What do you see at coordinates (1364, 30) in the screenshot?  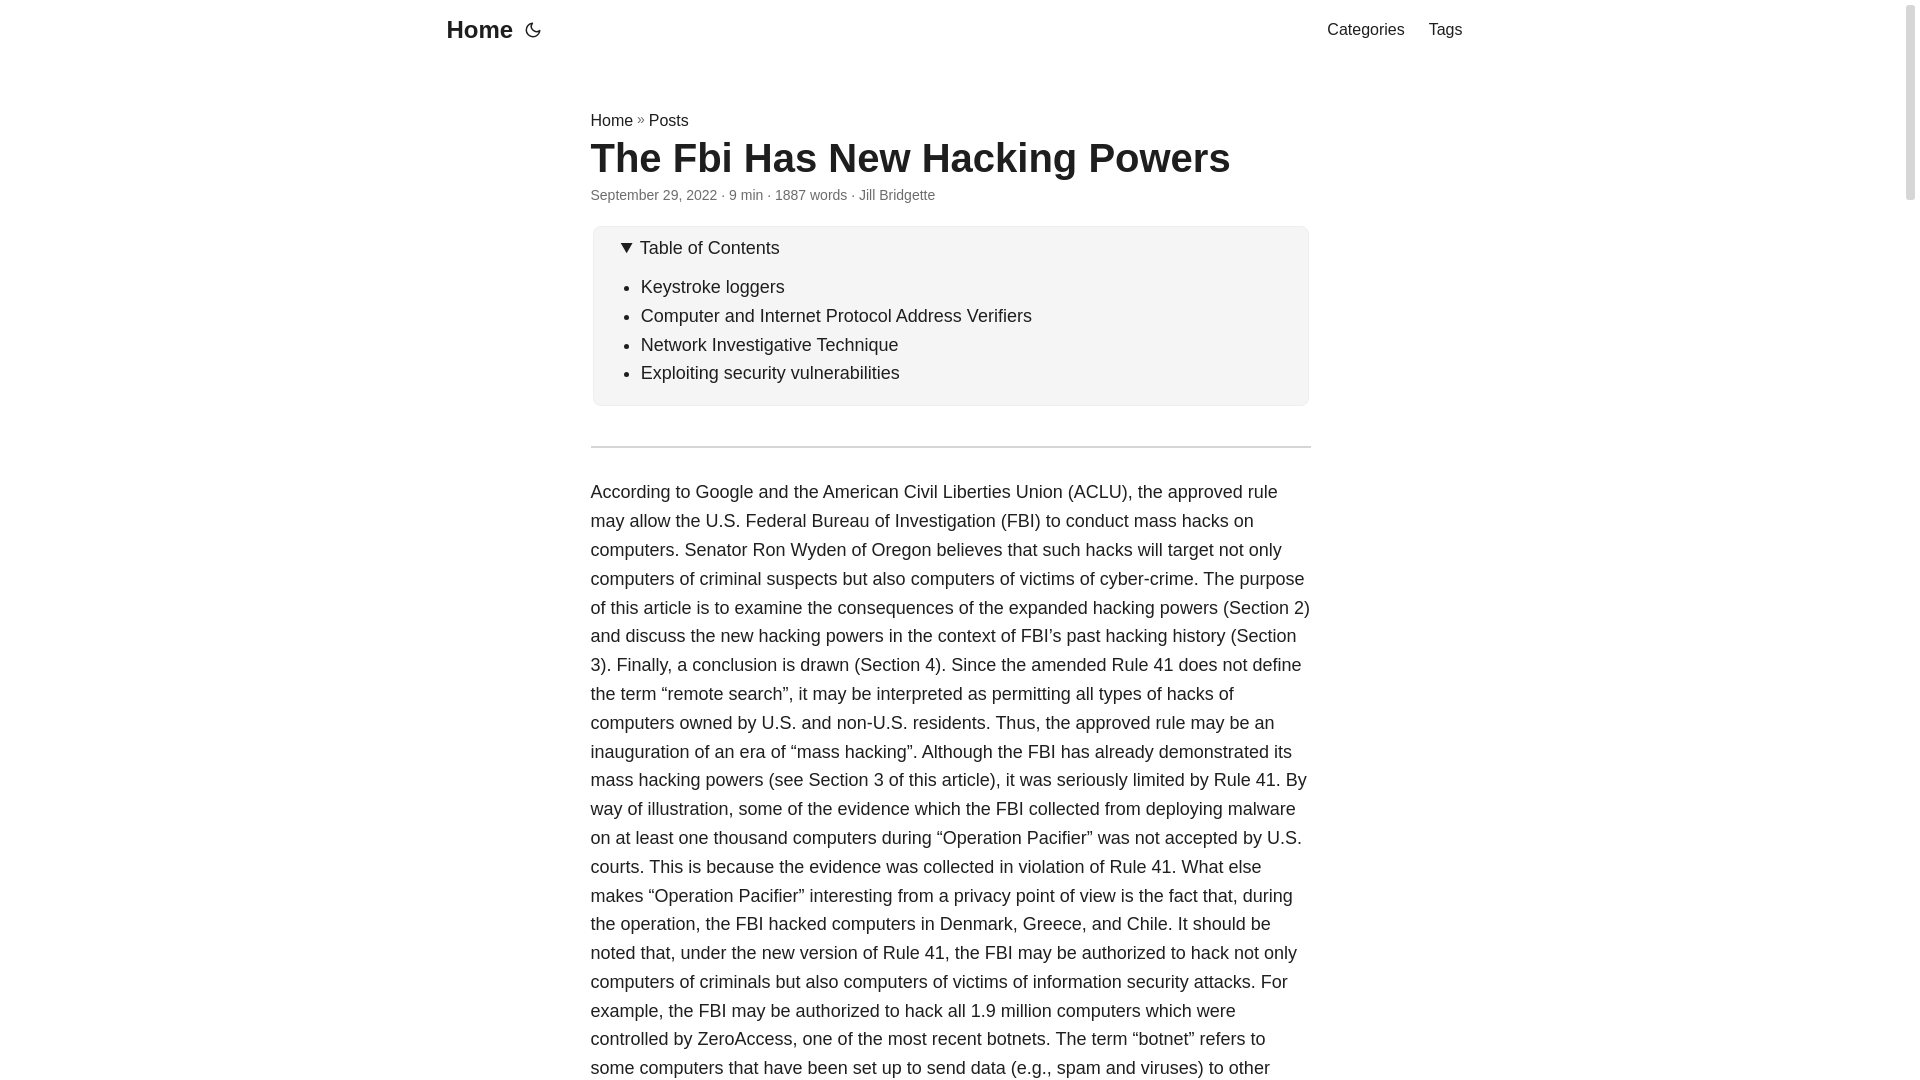 I see `Categories` at bounding box center [1364, 30].